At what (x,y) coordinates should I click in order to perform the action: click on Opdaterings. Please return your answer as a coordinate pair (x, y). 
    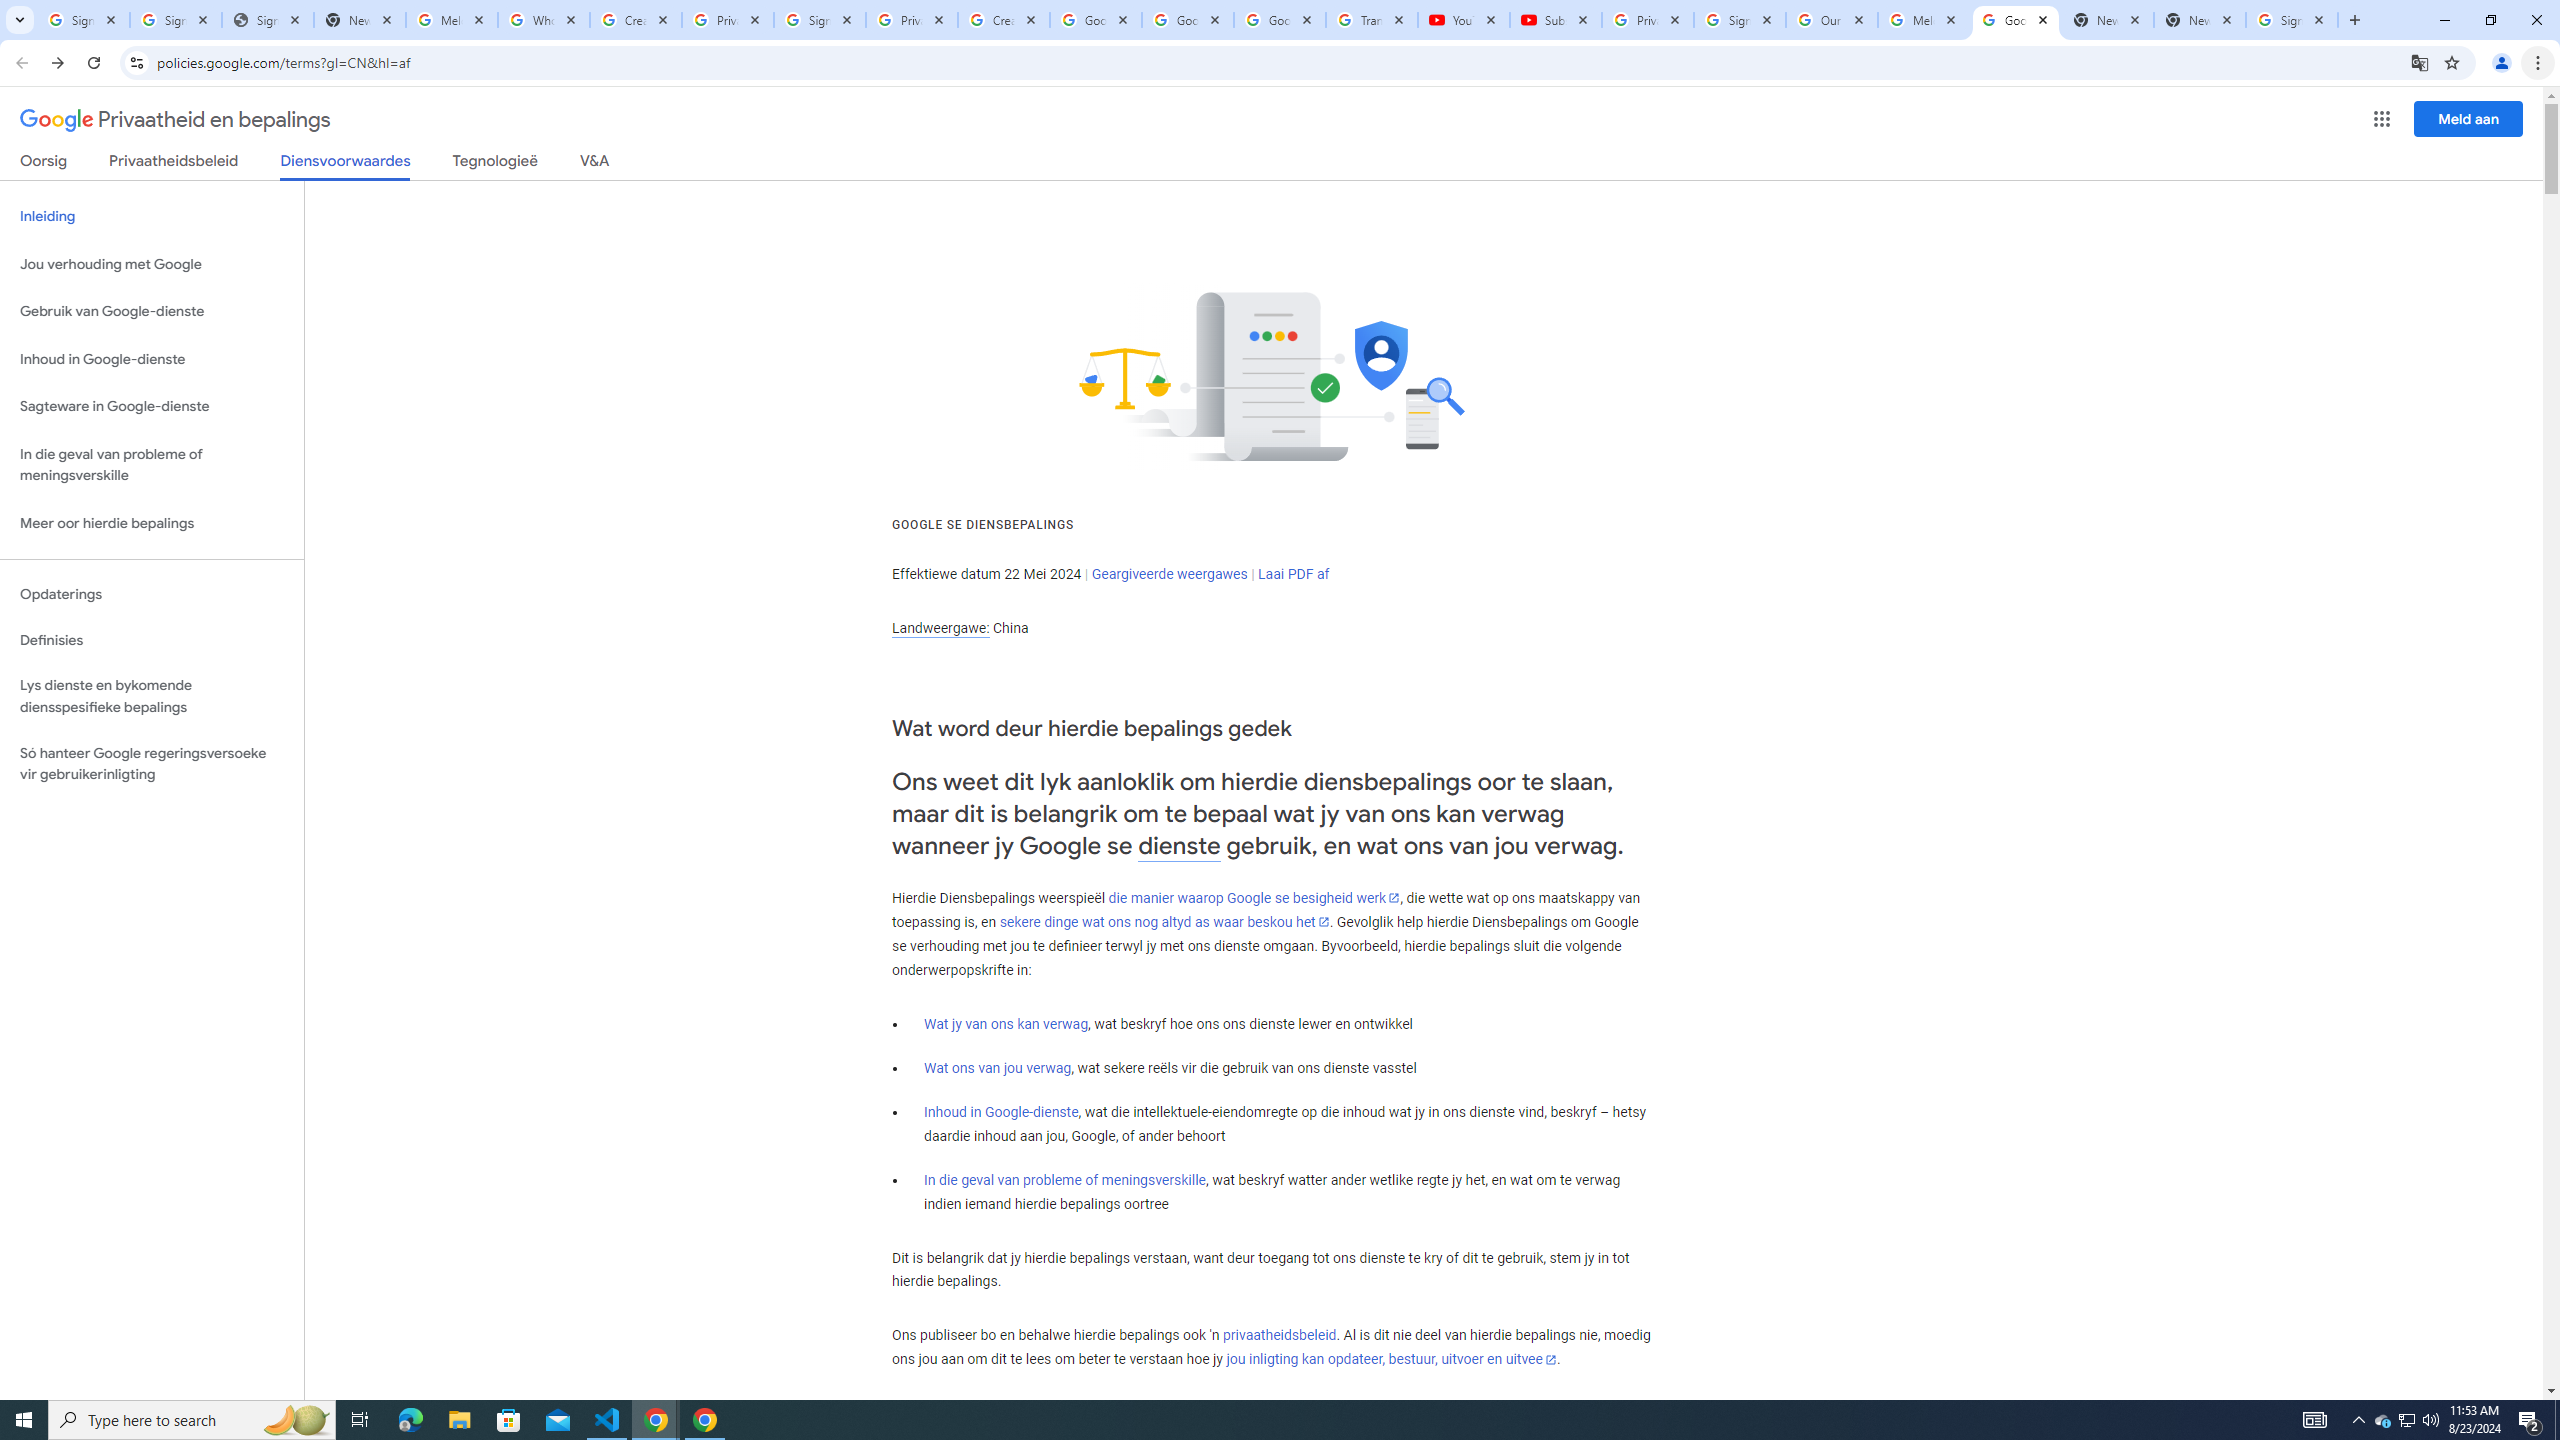
    Looking at the image, I should click on (152, 594).